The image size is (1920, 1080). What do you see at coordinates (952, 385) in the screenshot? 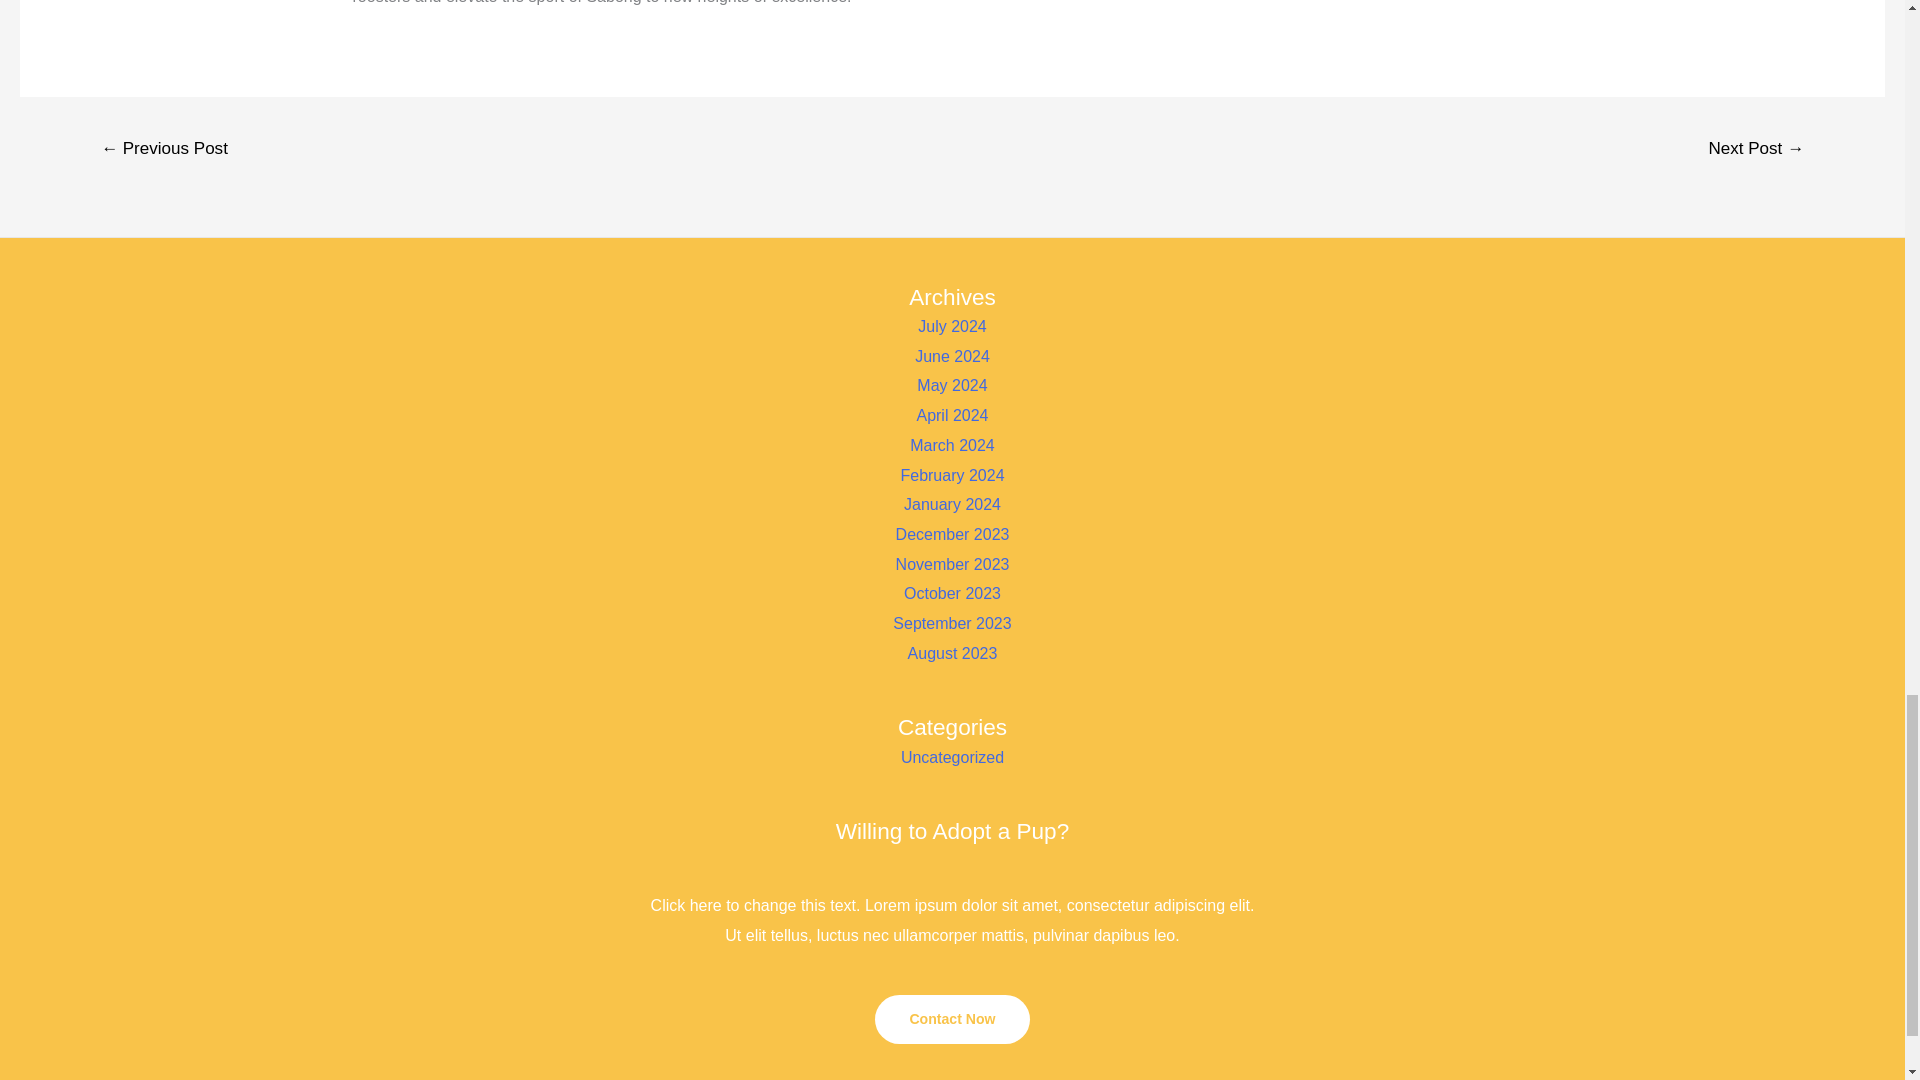
I see `May 2024` at bounding box center [952, 385].